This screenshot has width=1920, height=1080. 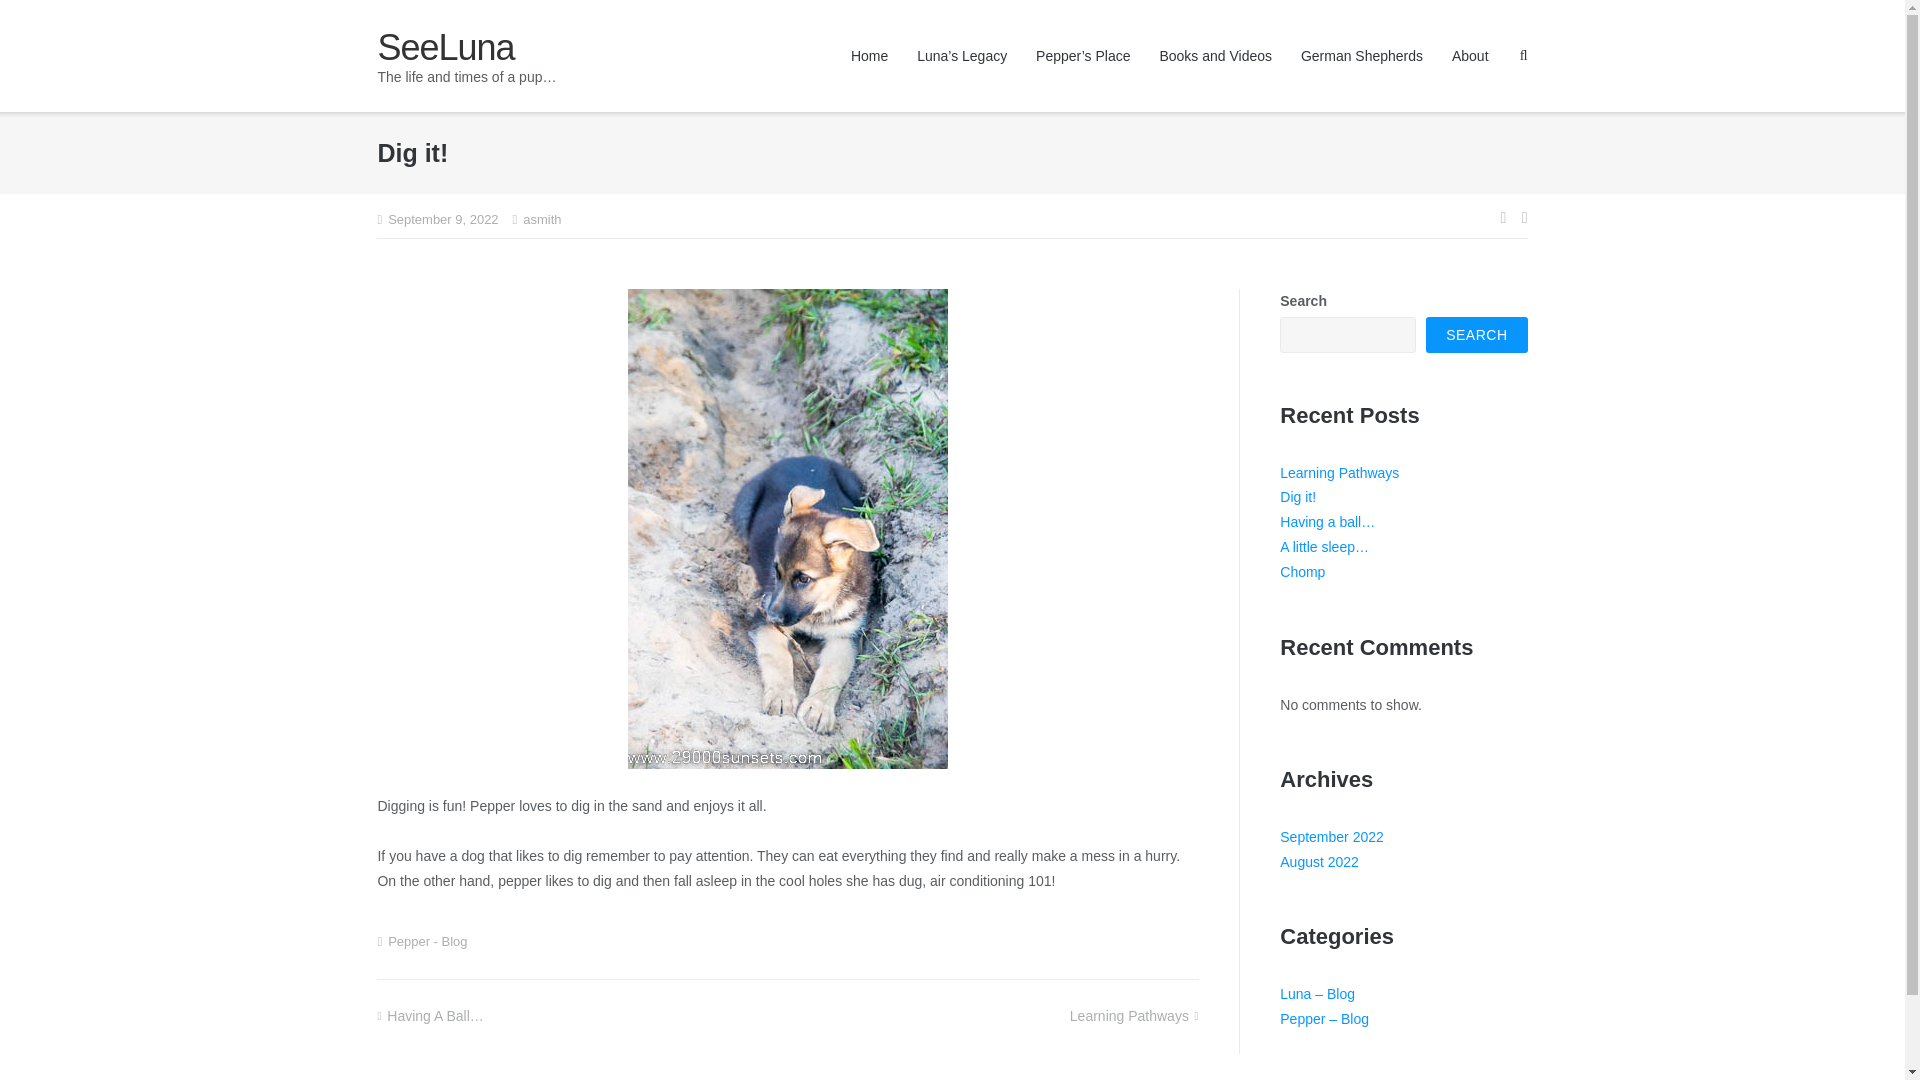 What do you see at coordinates (1215, 56) in the screenshot?
I see `Books and Videos` at bounding box center [1215, 56].